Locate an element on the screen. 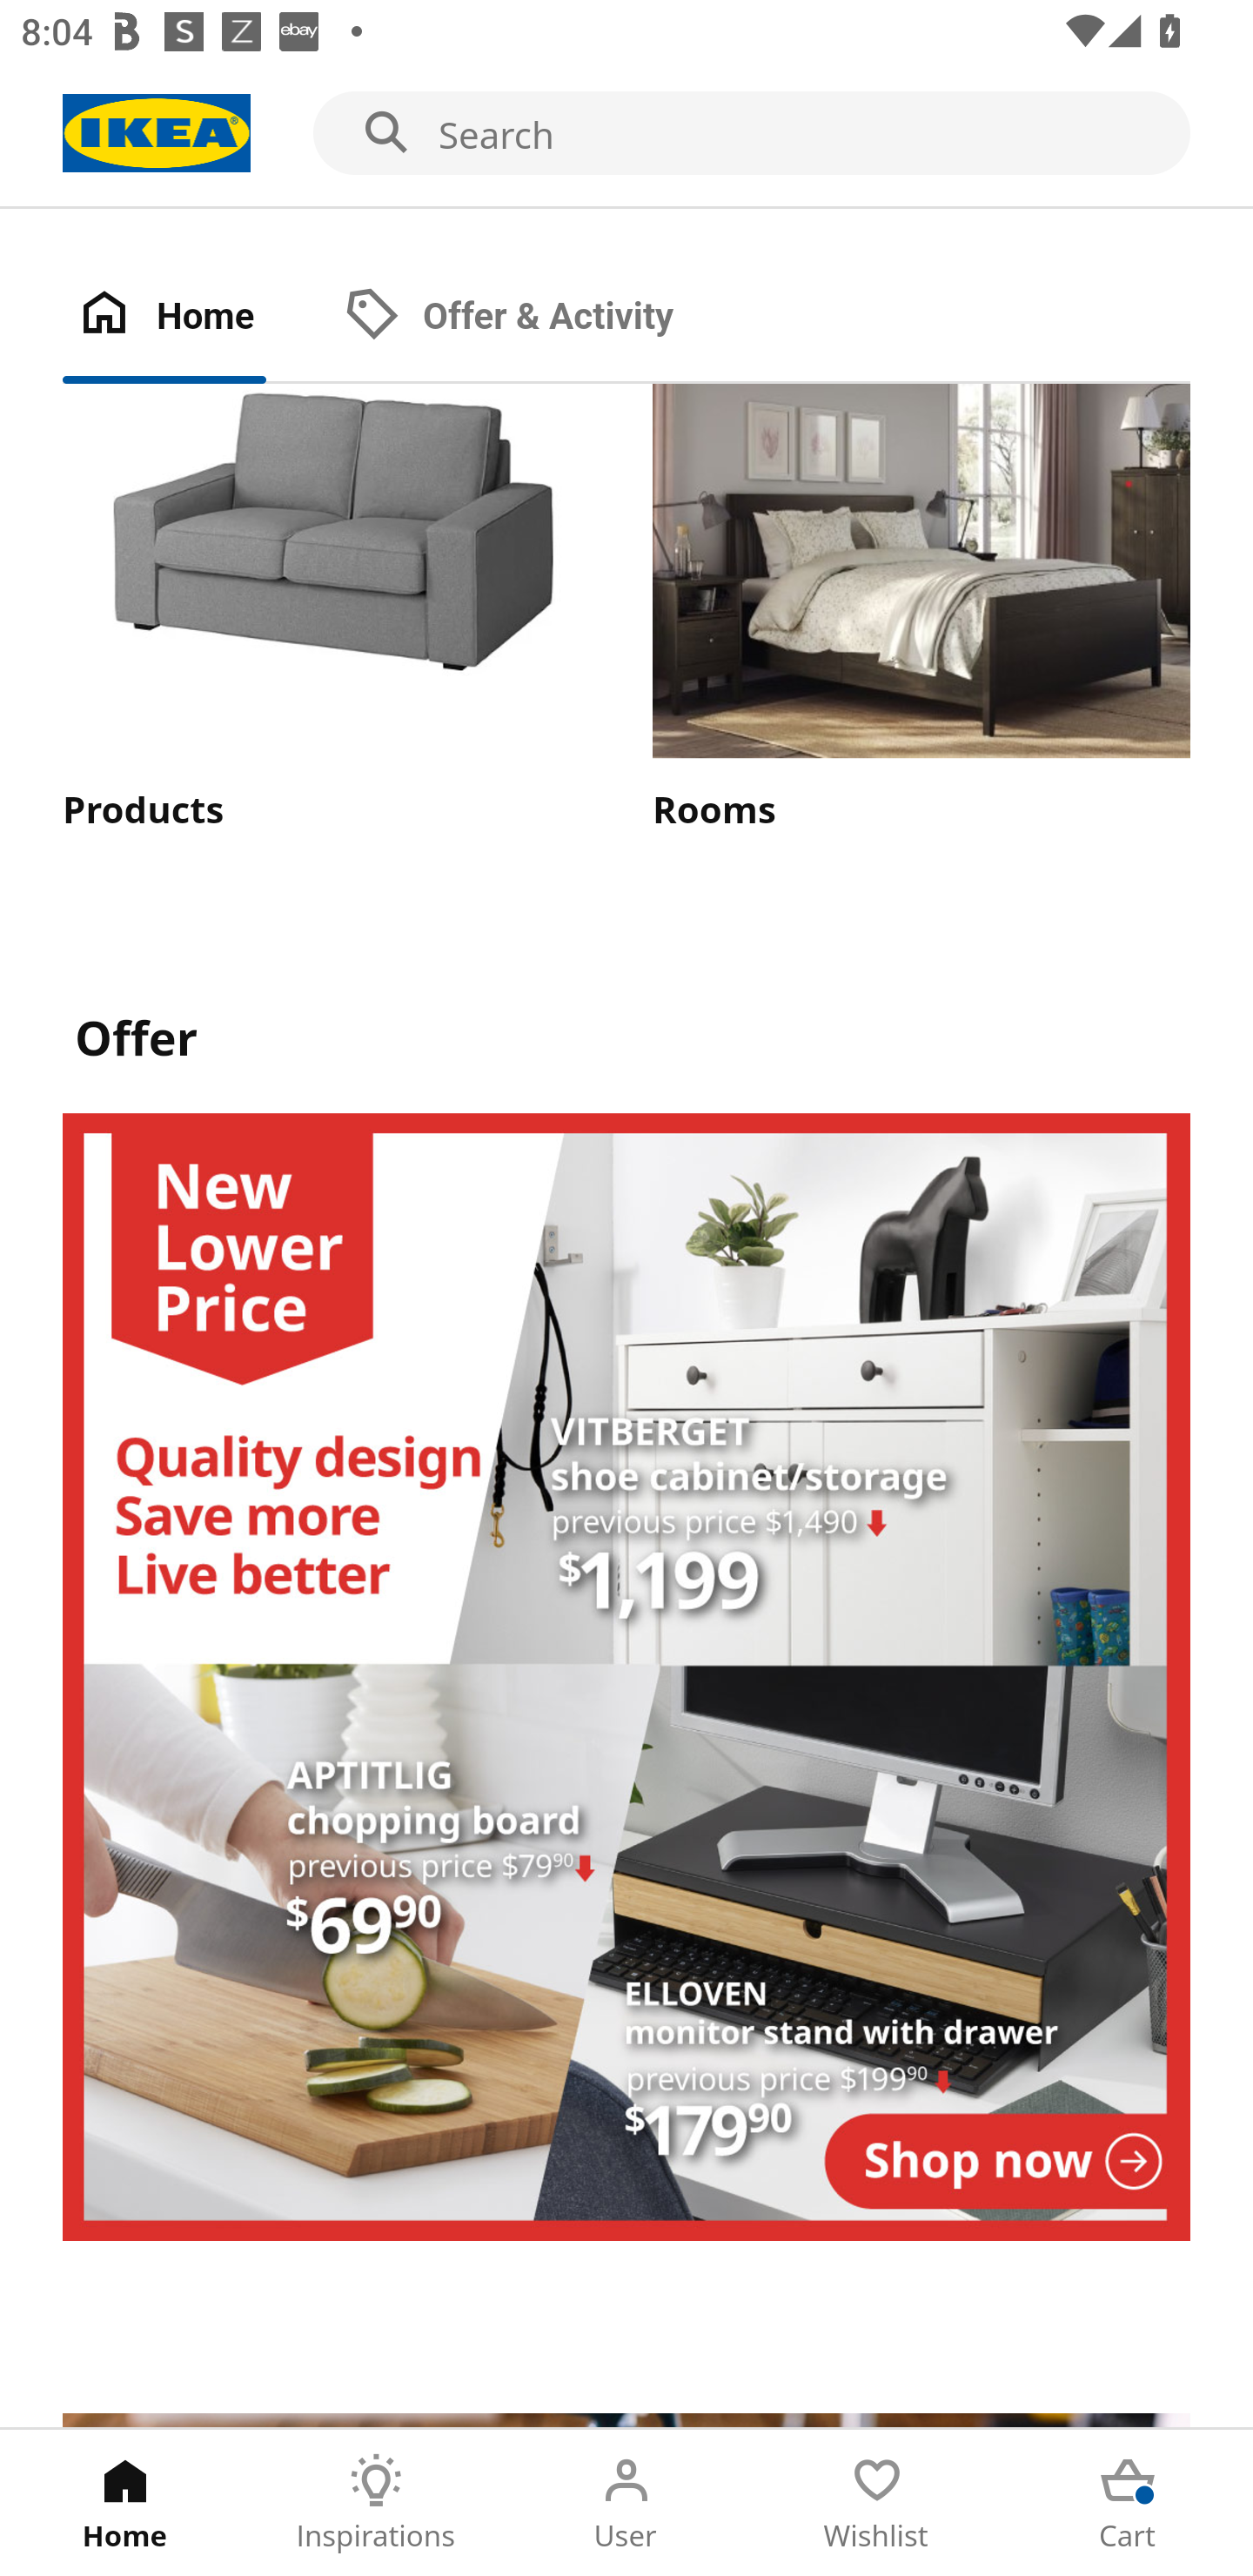  Inspirations
Tab 2 of 5 is located at coordinates (376, 2503).